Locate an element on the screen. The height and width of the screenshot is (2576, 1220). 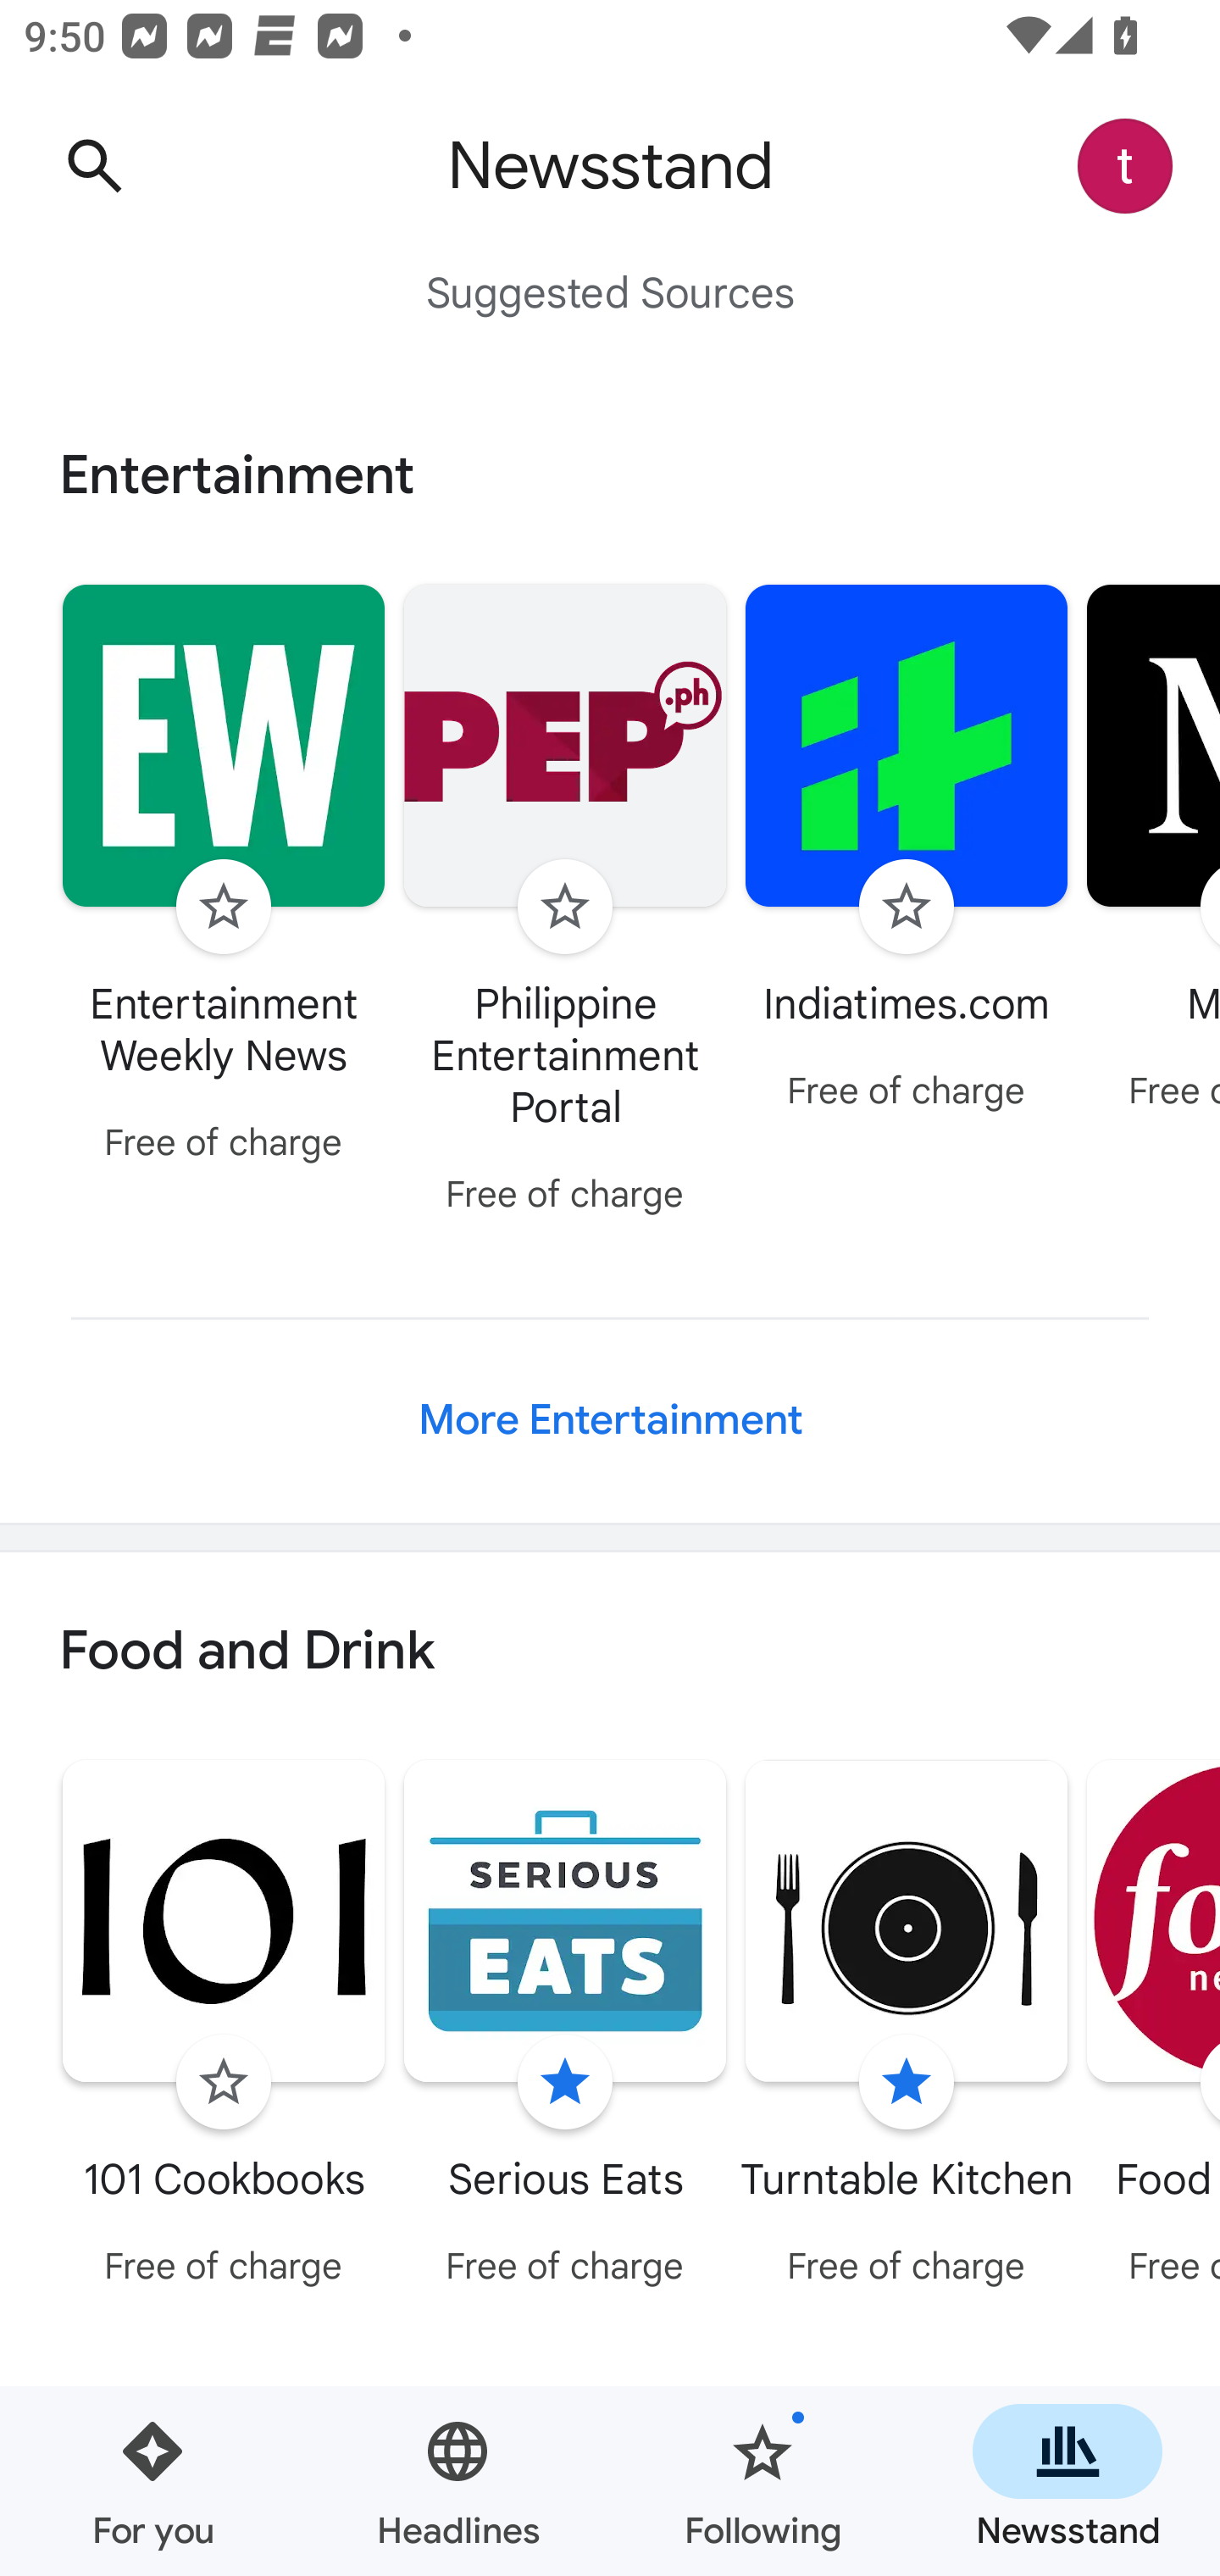
Search is located at coordinates (94, 166).